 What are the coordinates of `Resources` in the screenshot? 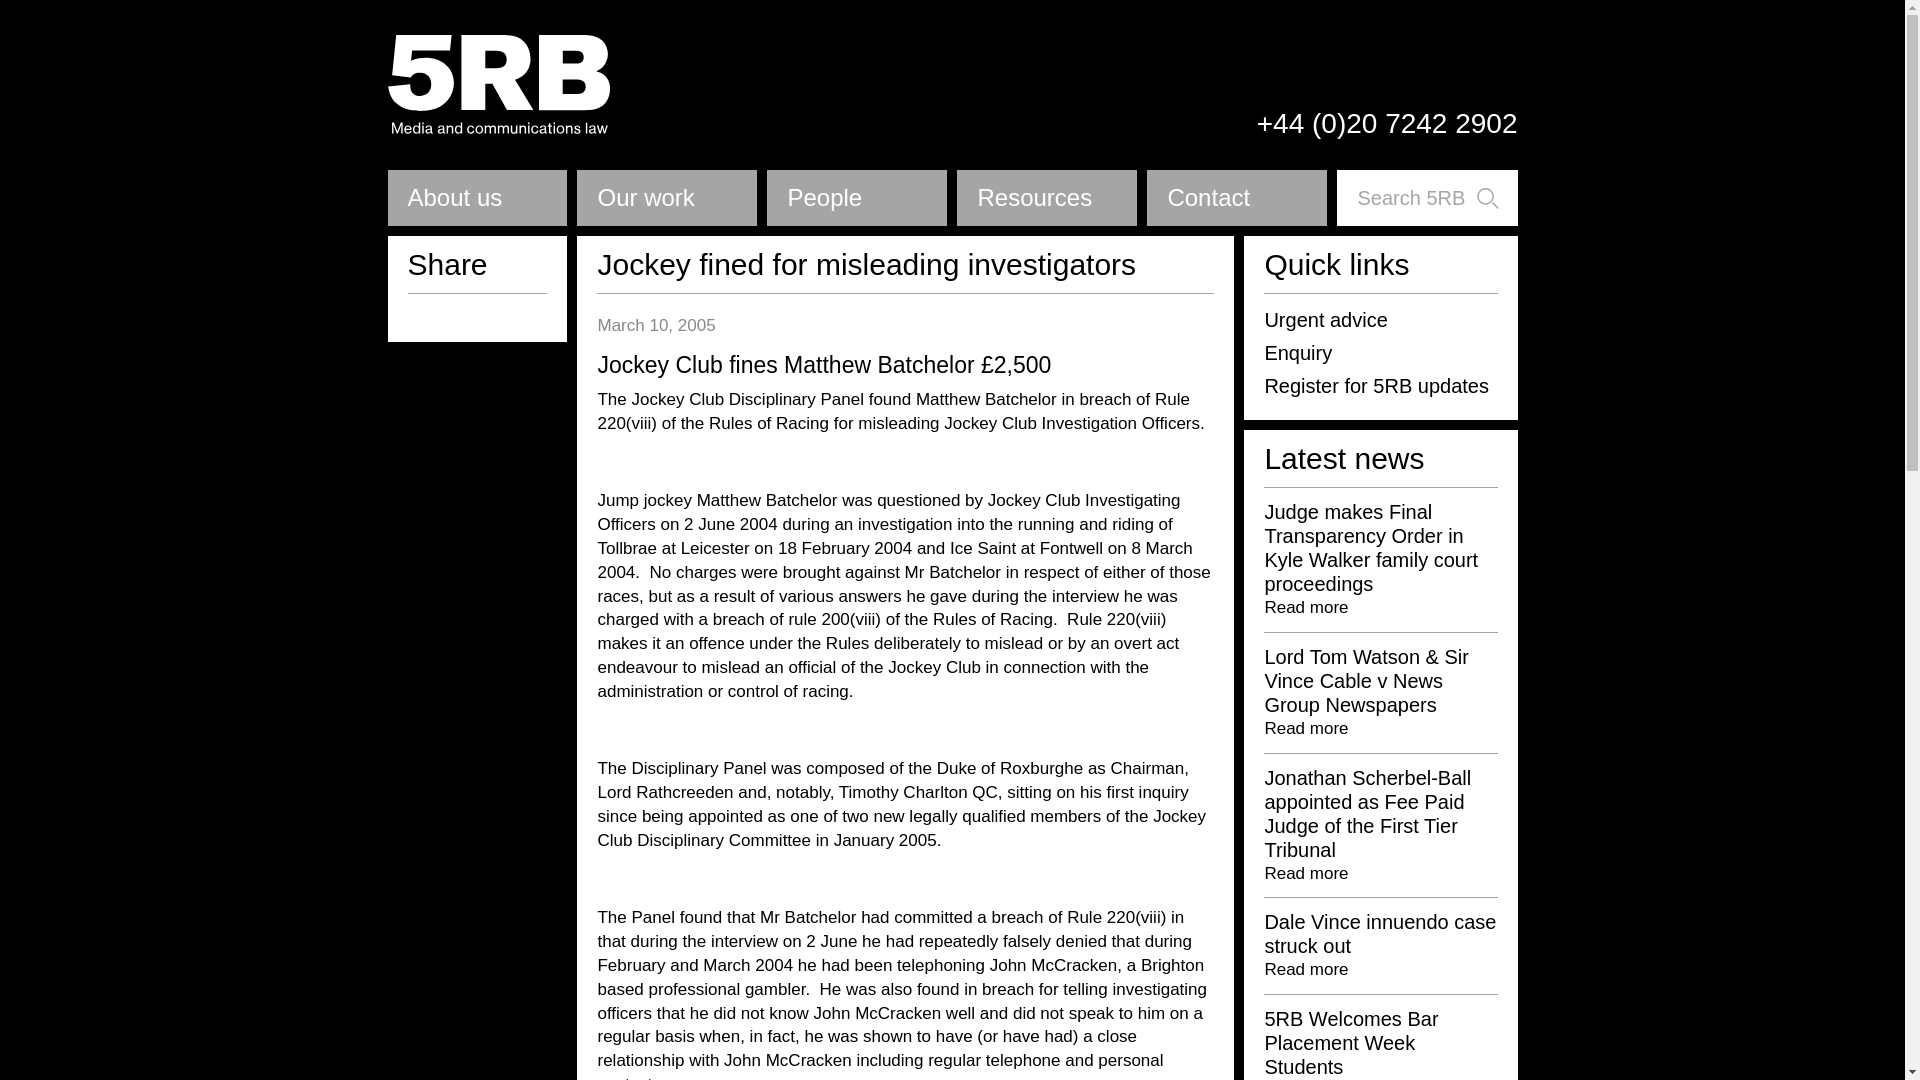 It's located at (1046, 198).